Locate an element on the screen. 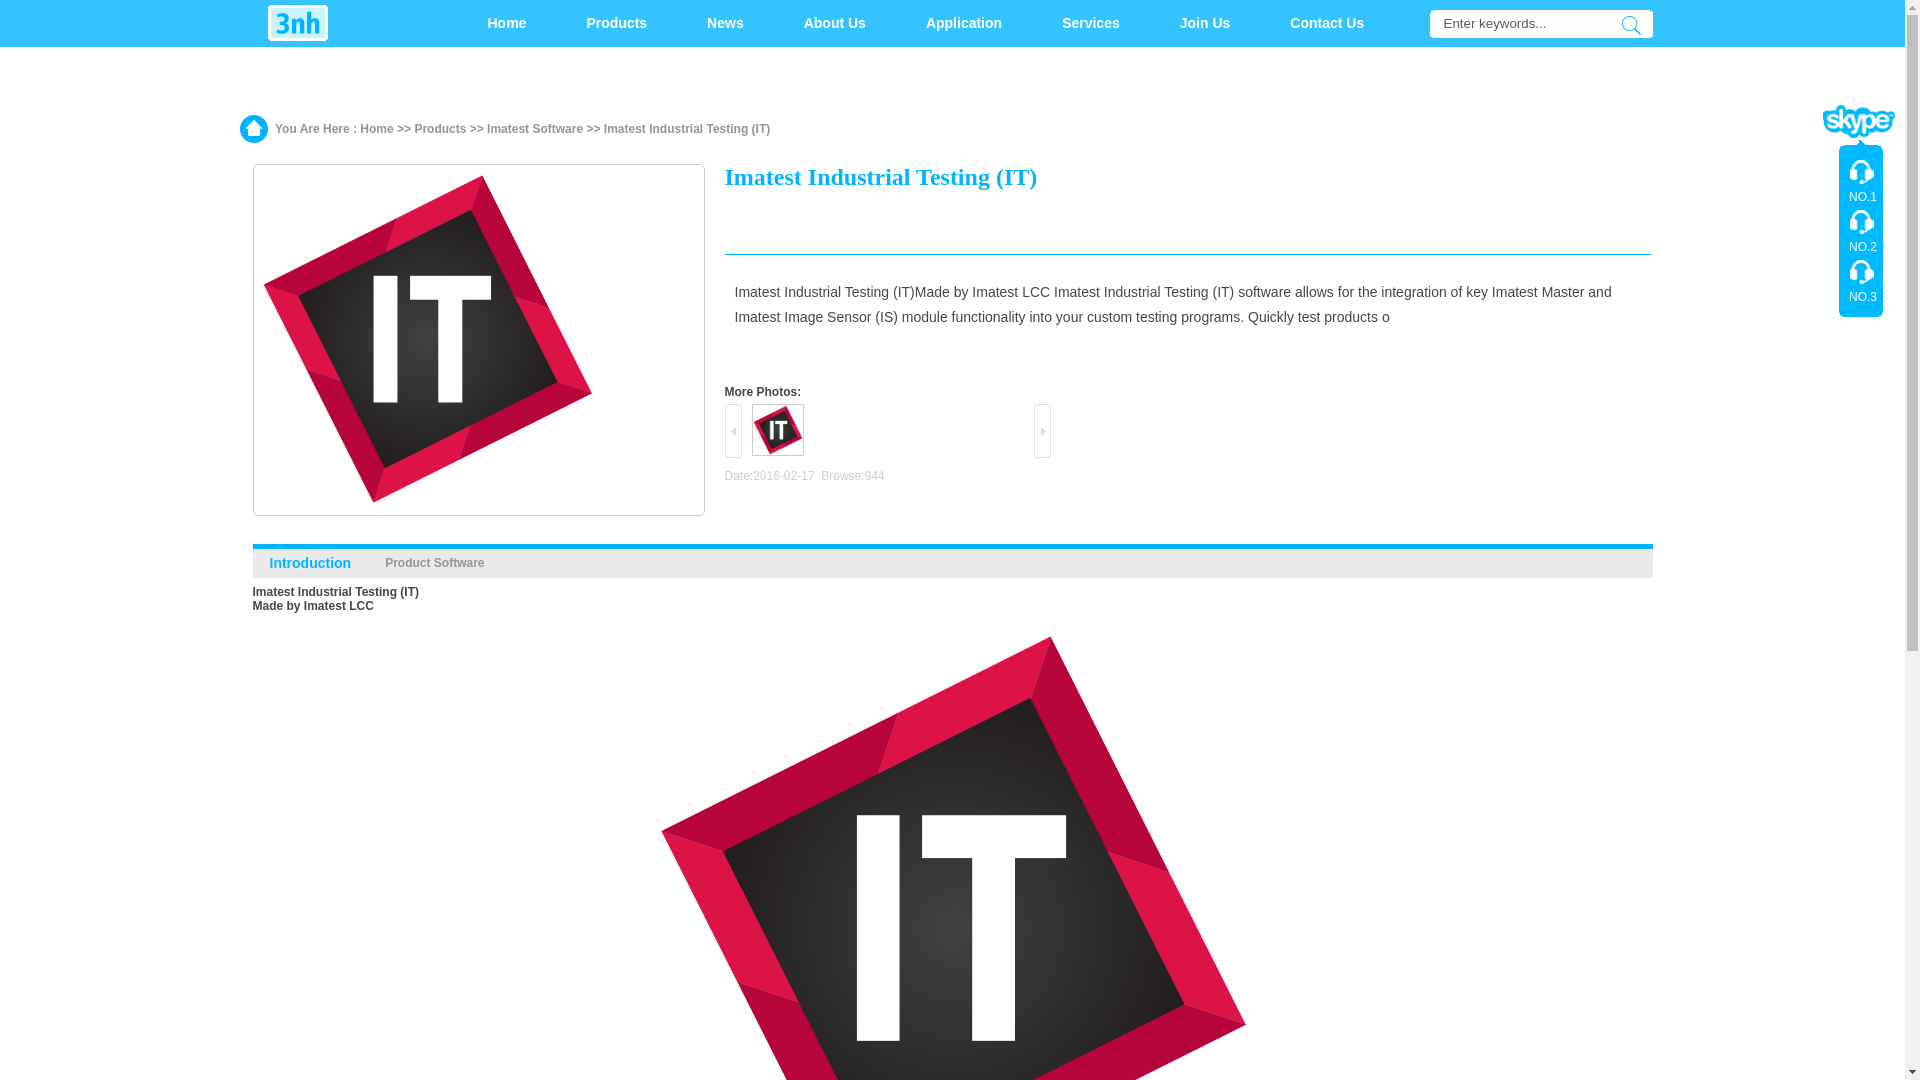 The width and height of the screenshot is (1920, 1080). Home is located at coordinates (508, 24).